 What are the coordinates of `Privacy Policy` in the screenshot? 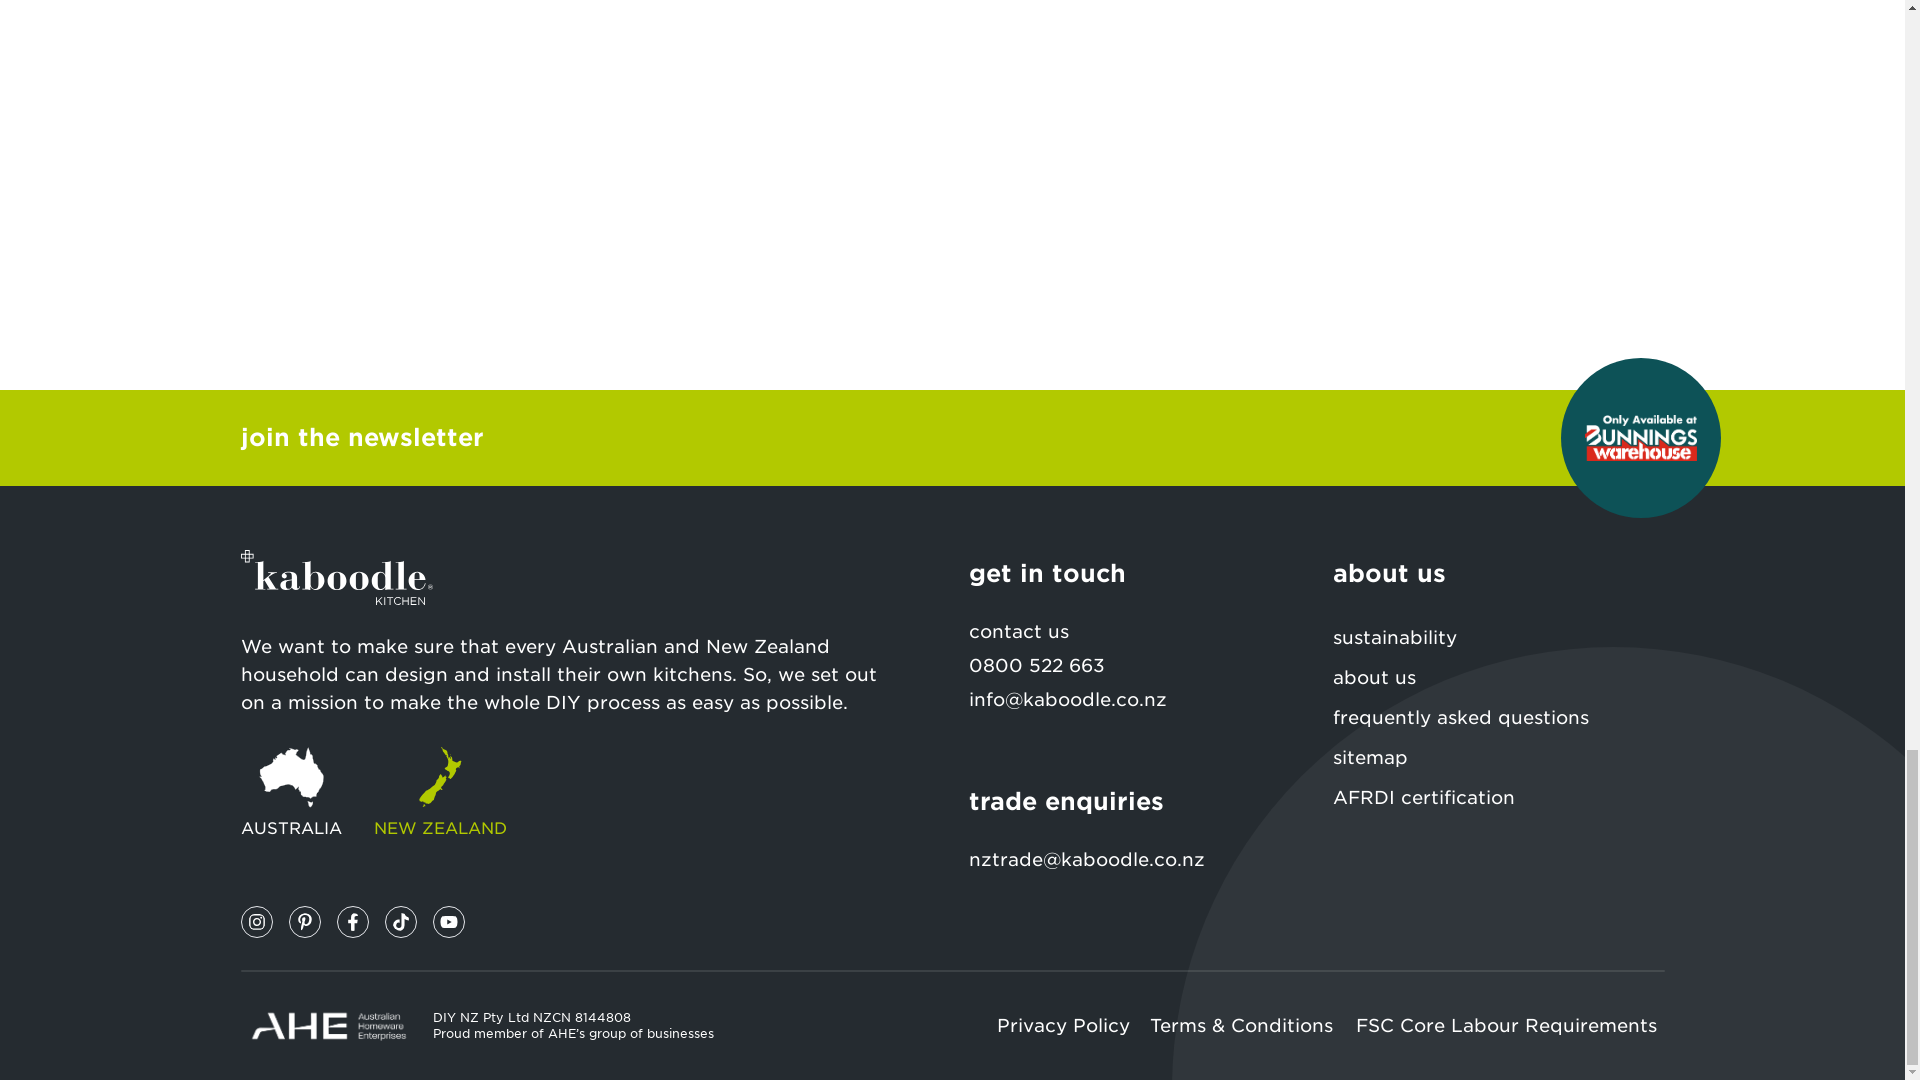 It's located at (1064, 1026).